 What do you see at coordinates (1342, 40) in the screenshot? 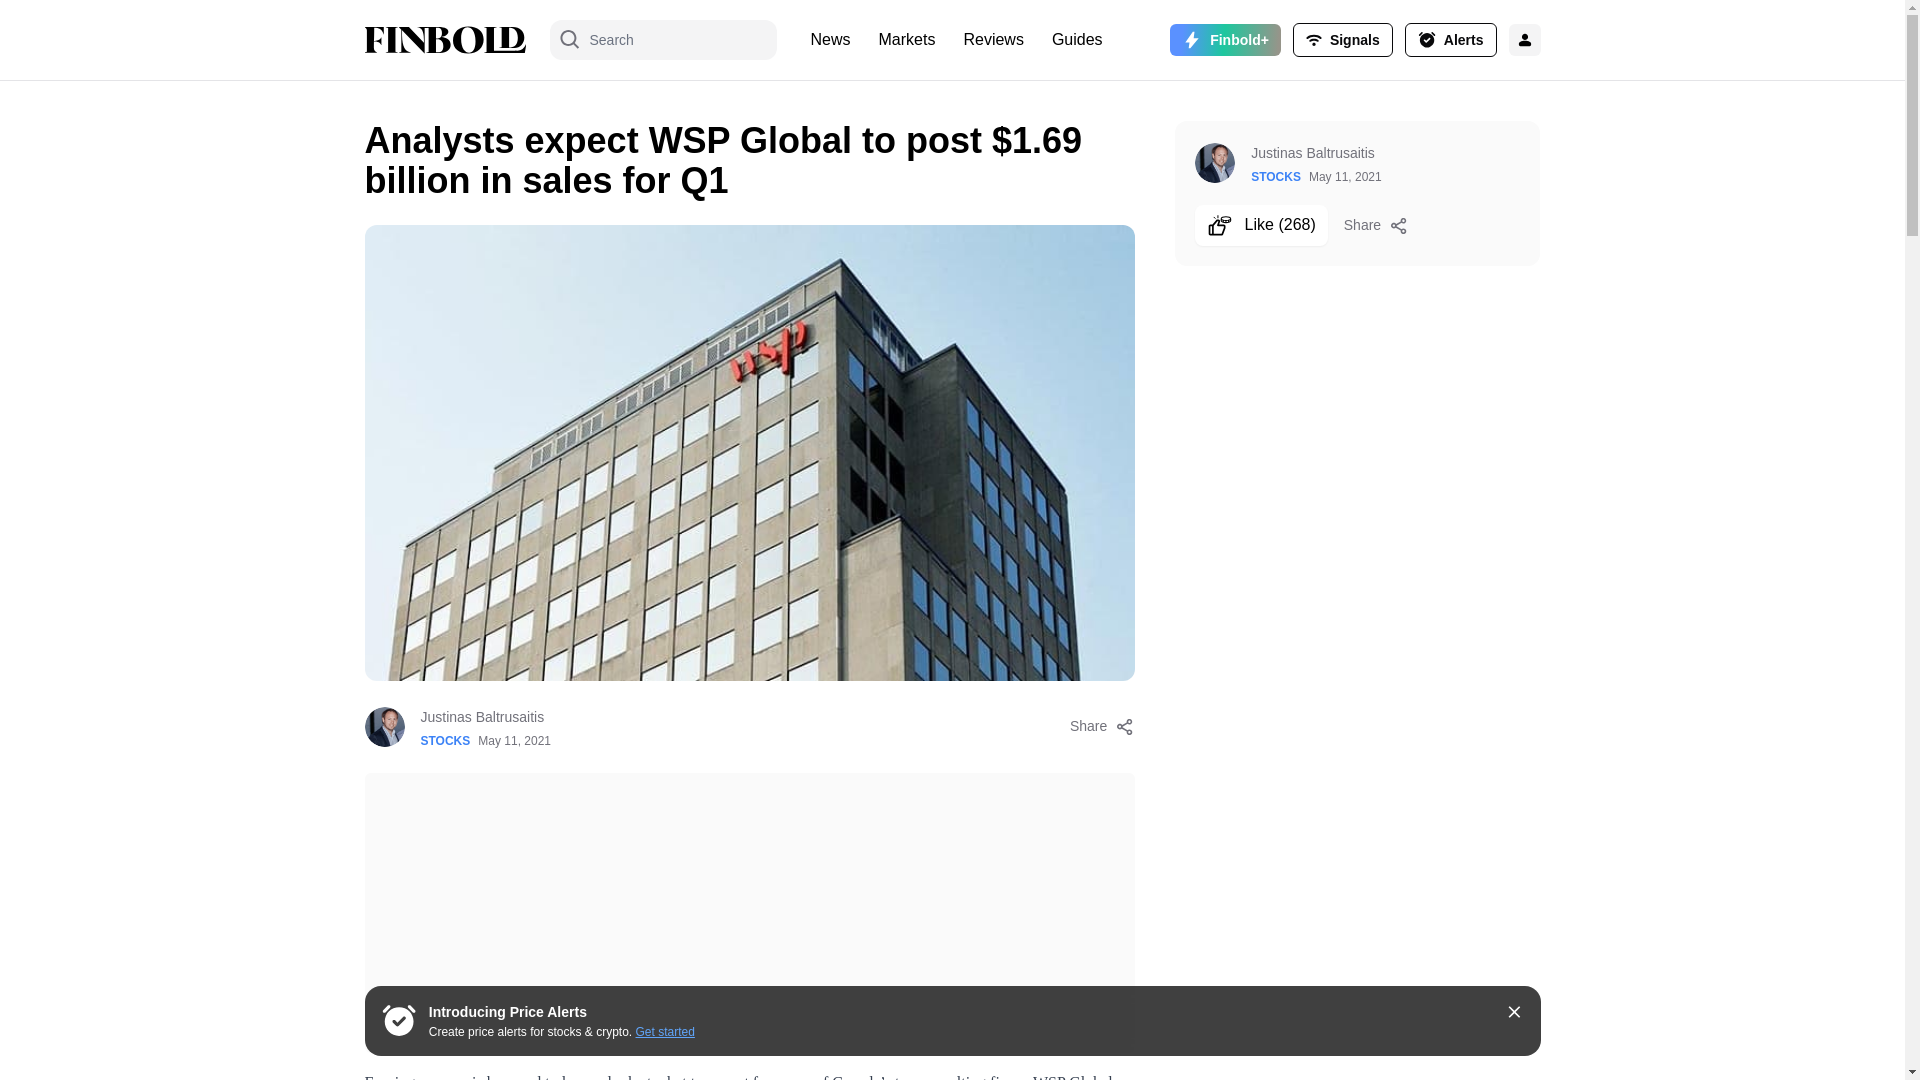
I see `Signals` at bounding box center [1342, 40].